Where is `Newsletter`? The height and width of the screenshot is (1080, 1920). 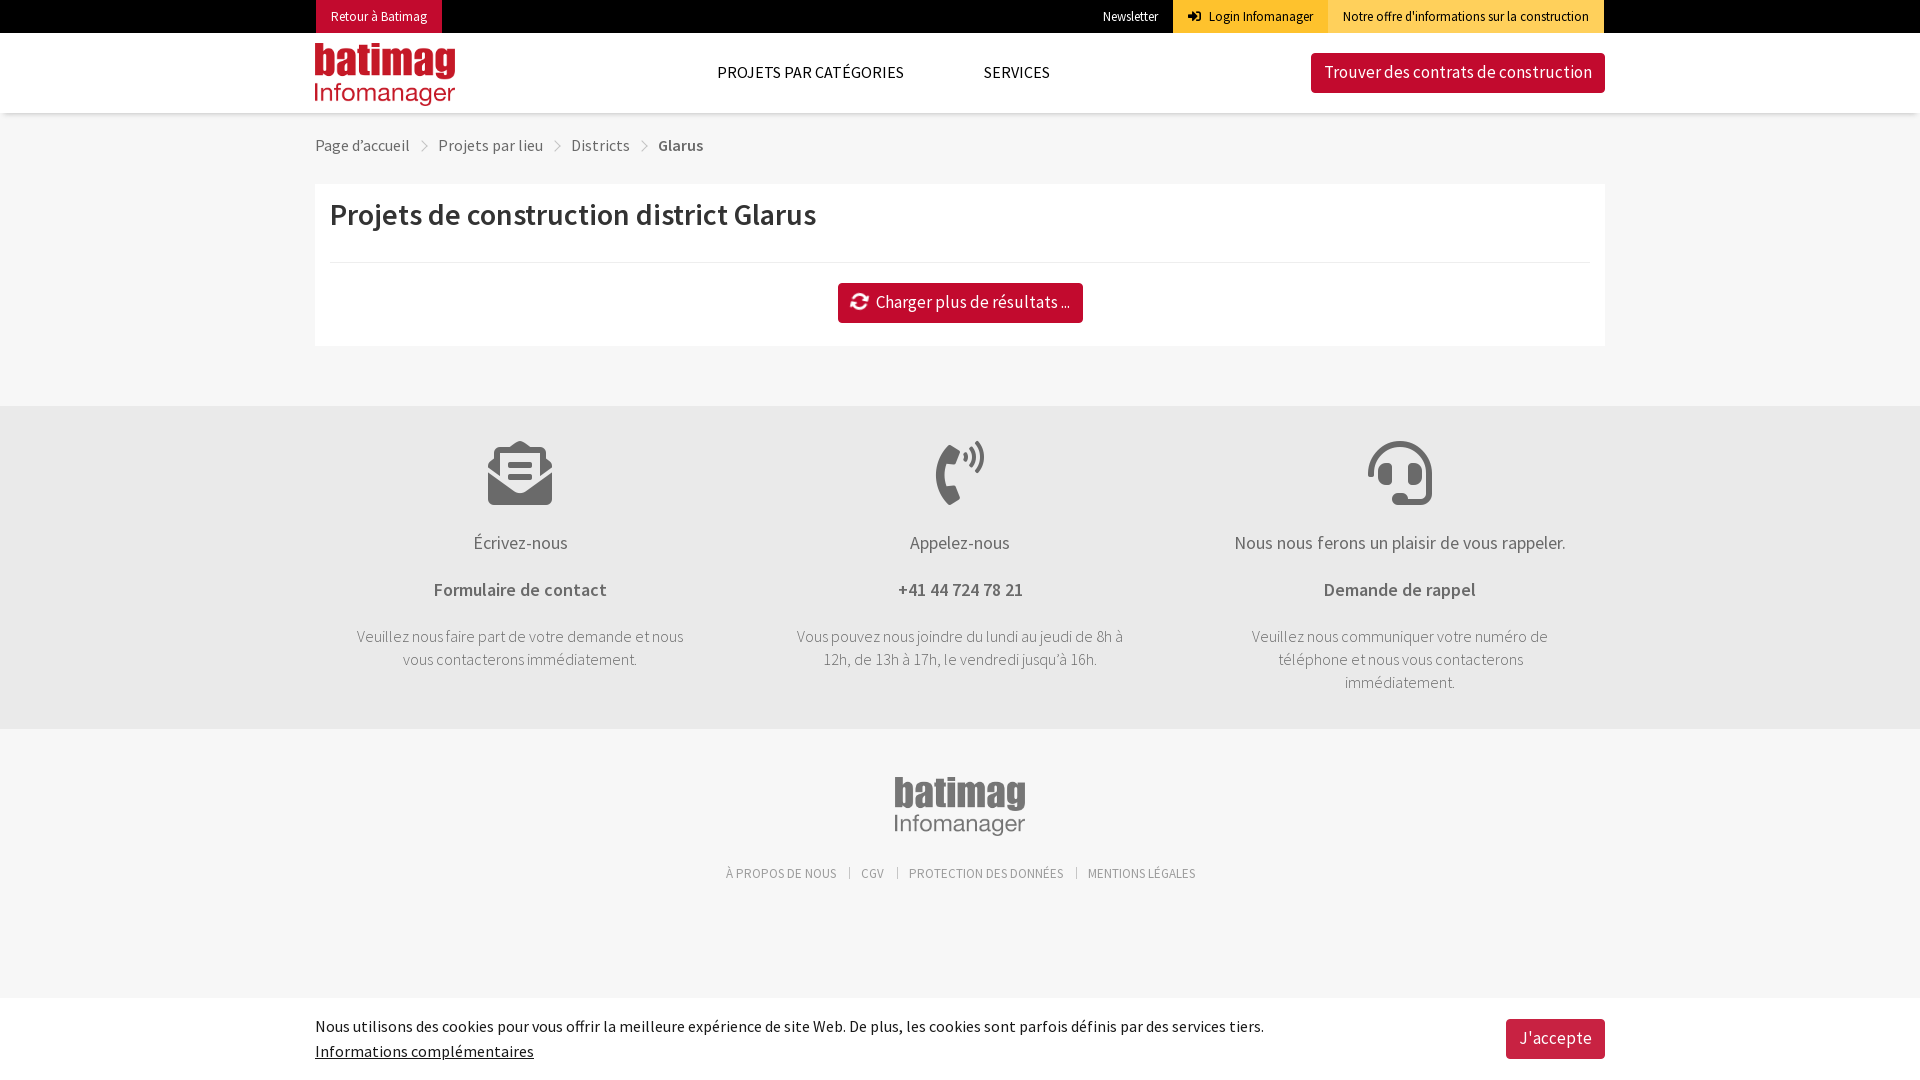 Newsletter is located at coordinates (1130, 16).